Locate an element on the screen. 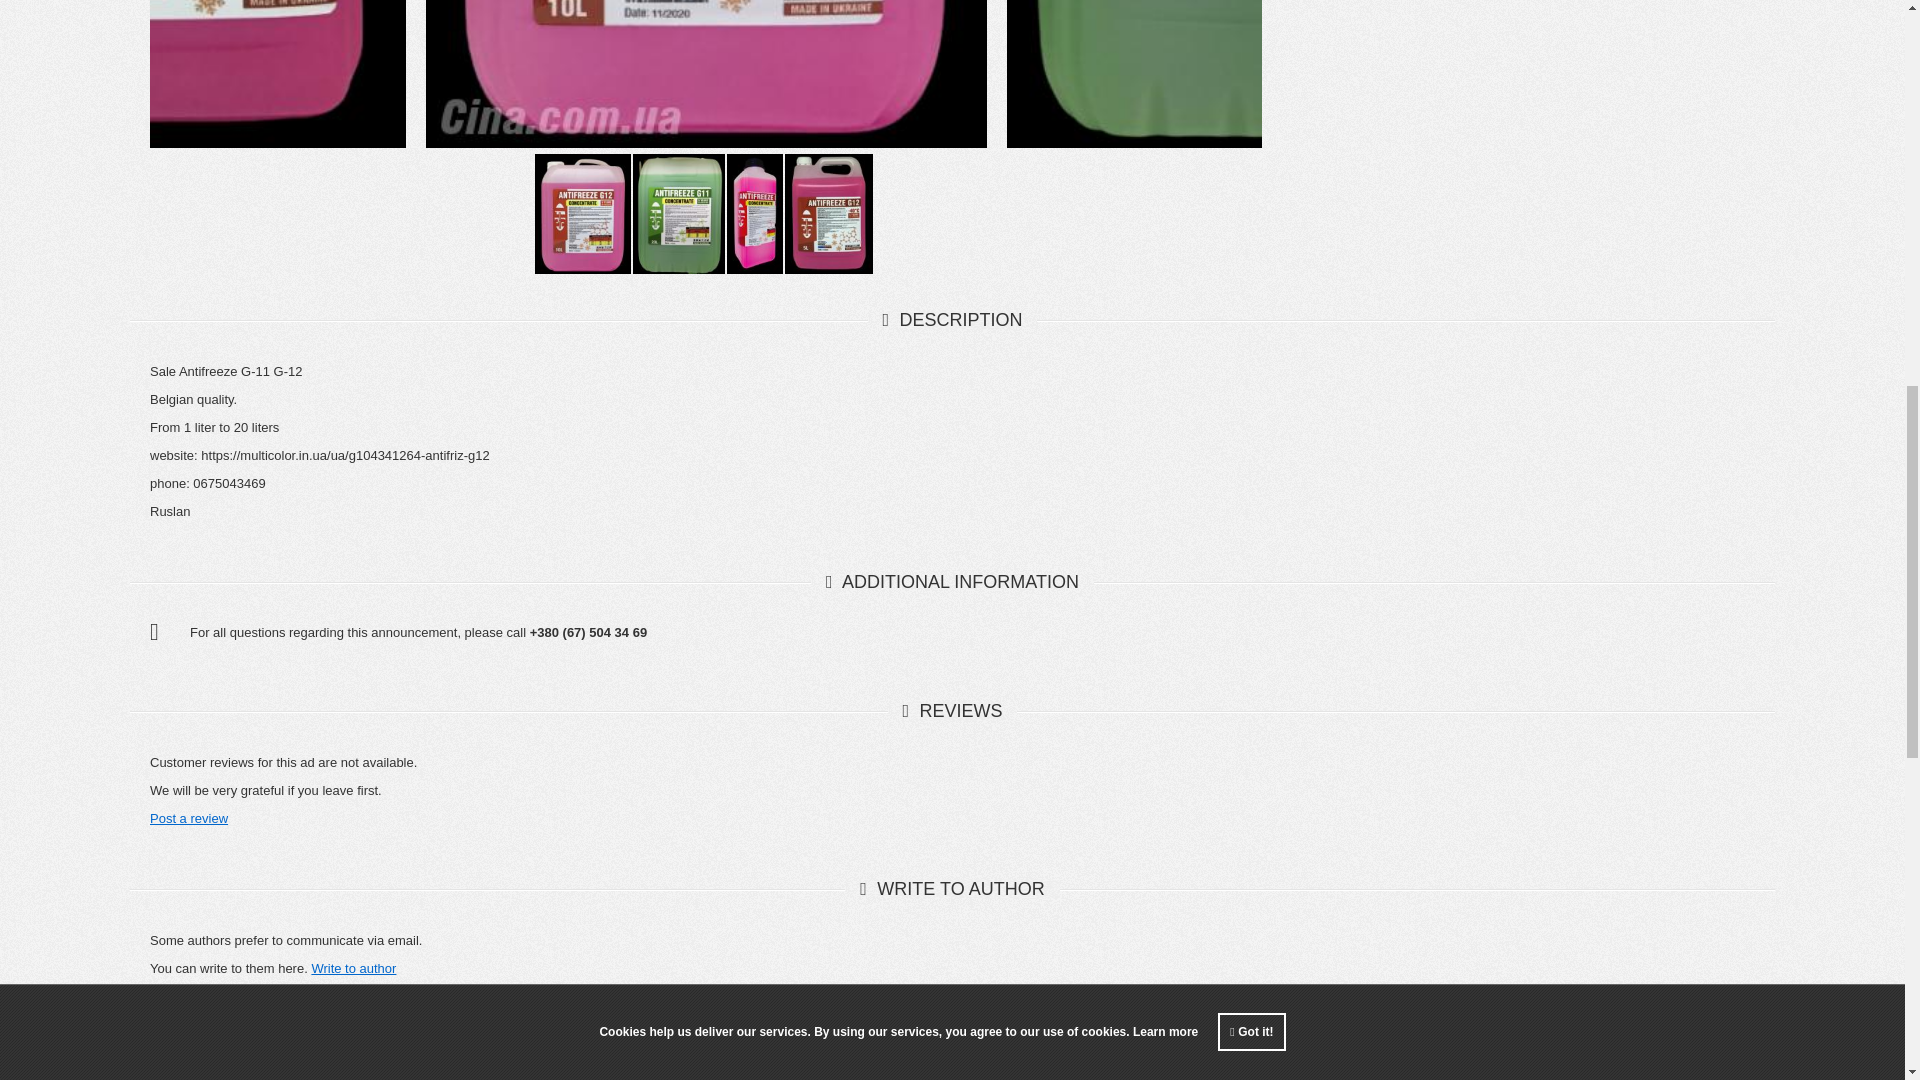  Write to author is located at coordinates (353, 968).